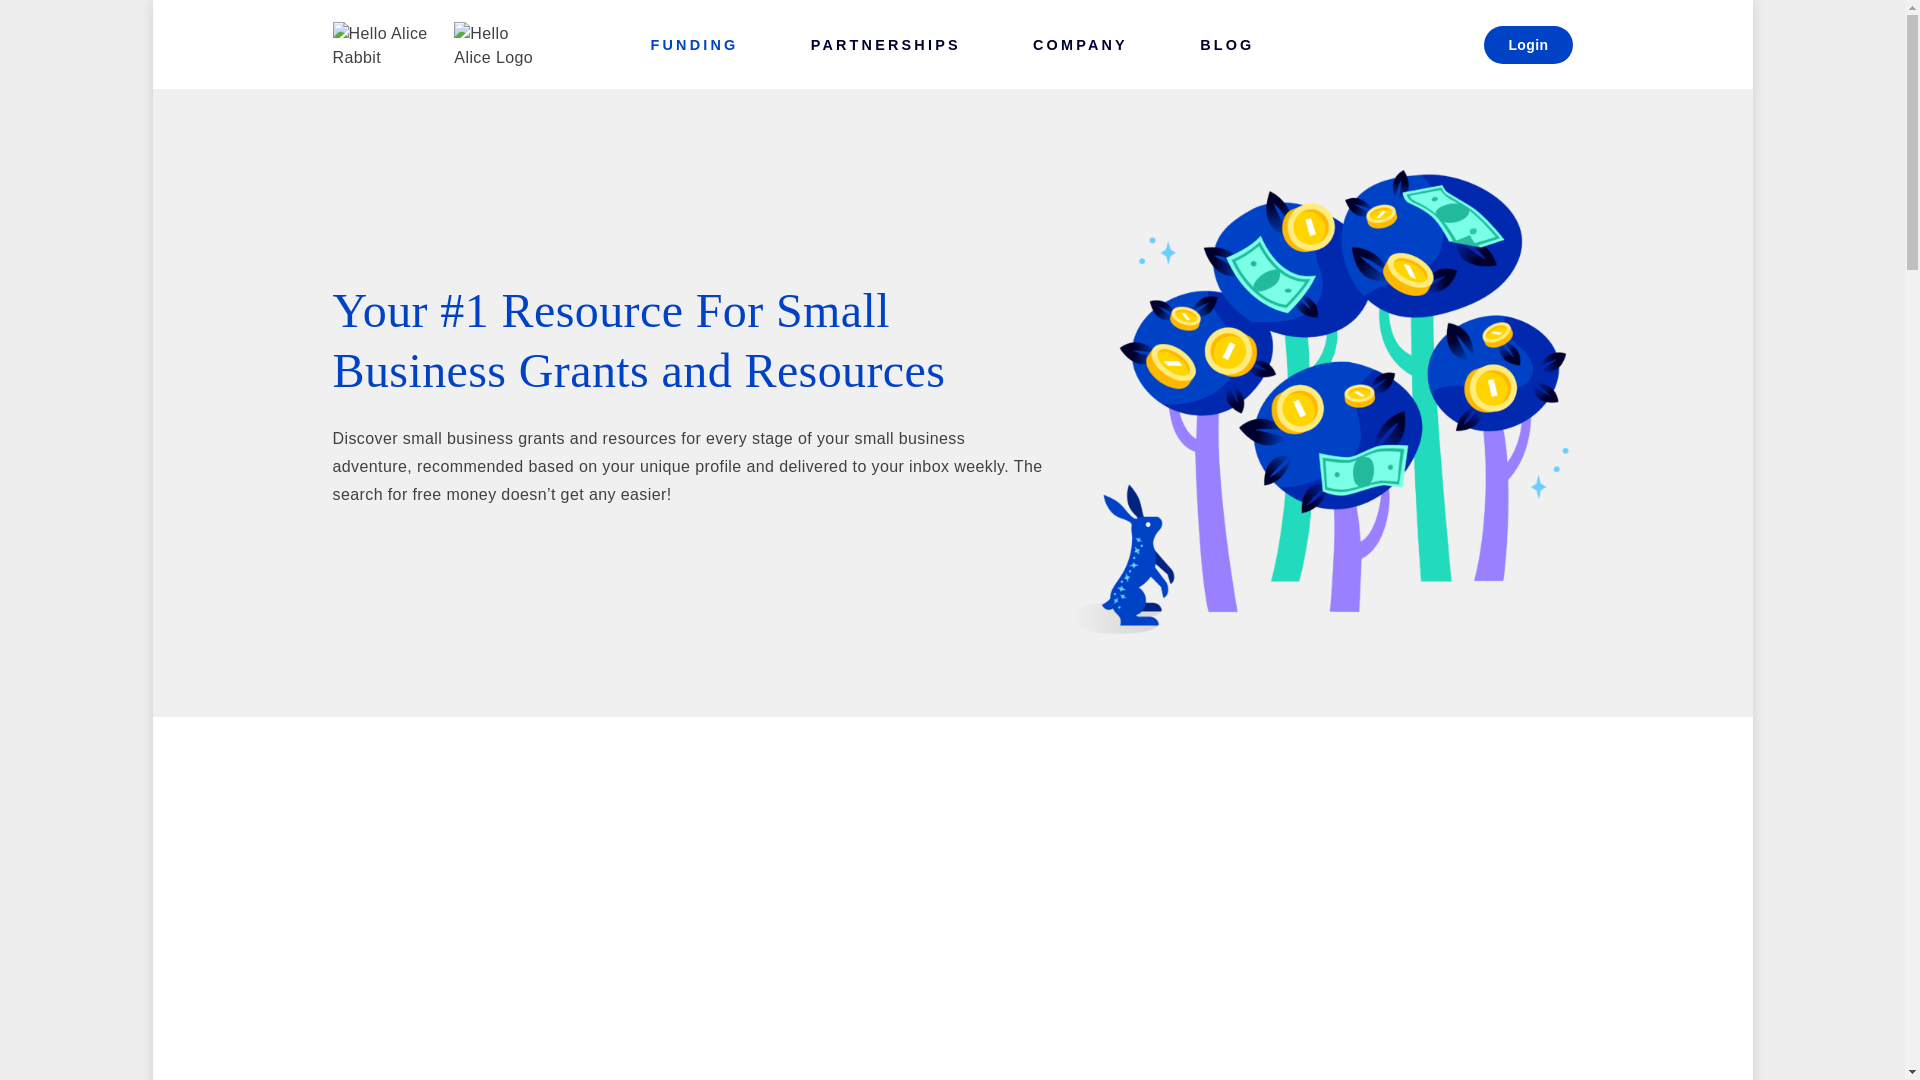 This screenshot has height=1080, width=1920. Describe the element at coordinates (1226, 44) in the screenshot. I see `BLOG` at that location.